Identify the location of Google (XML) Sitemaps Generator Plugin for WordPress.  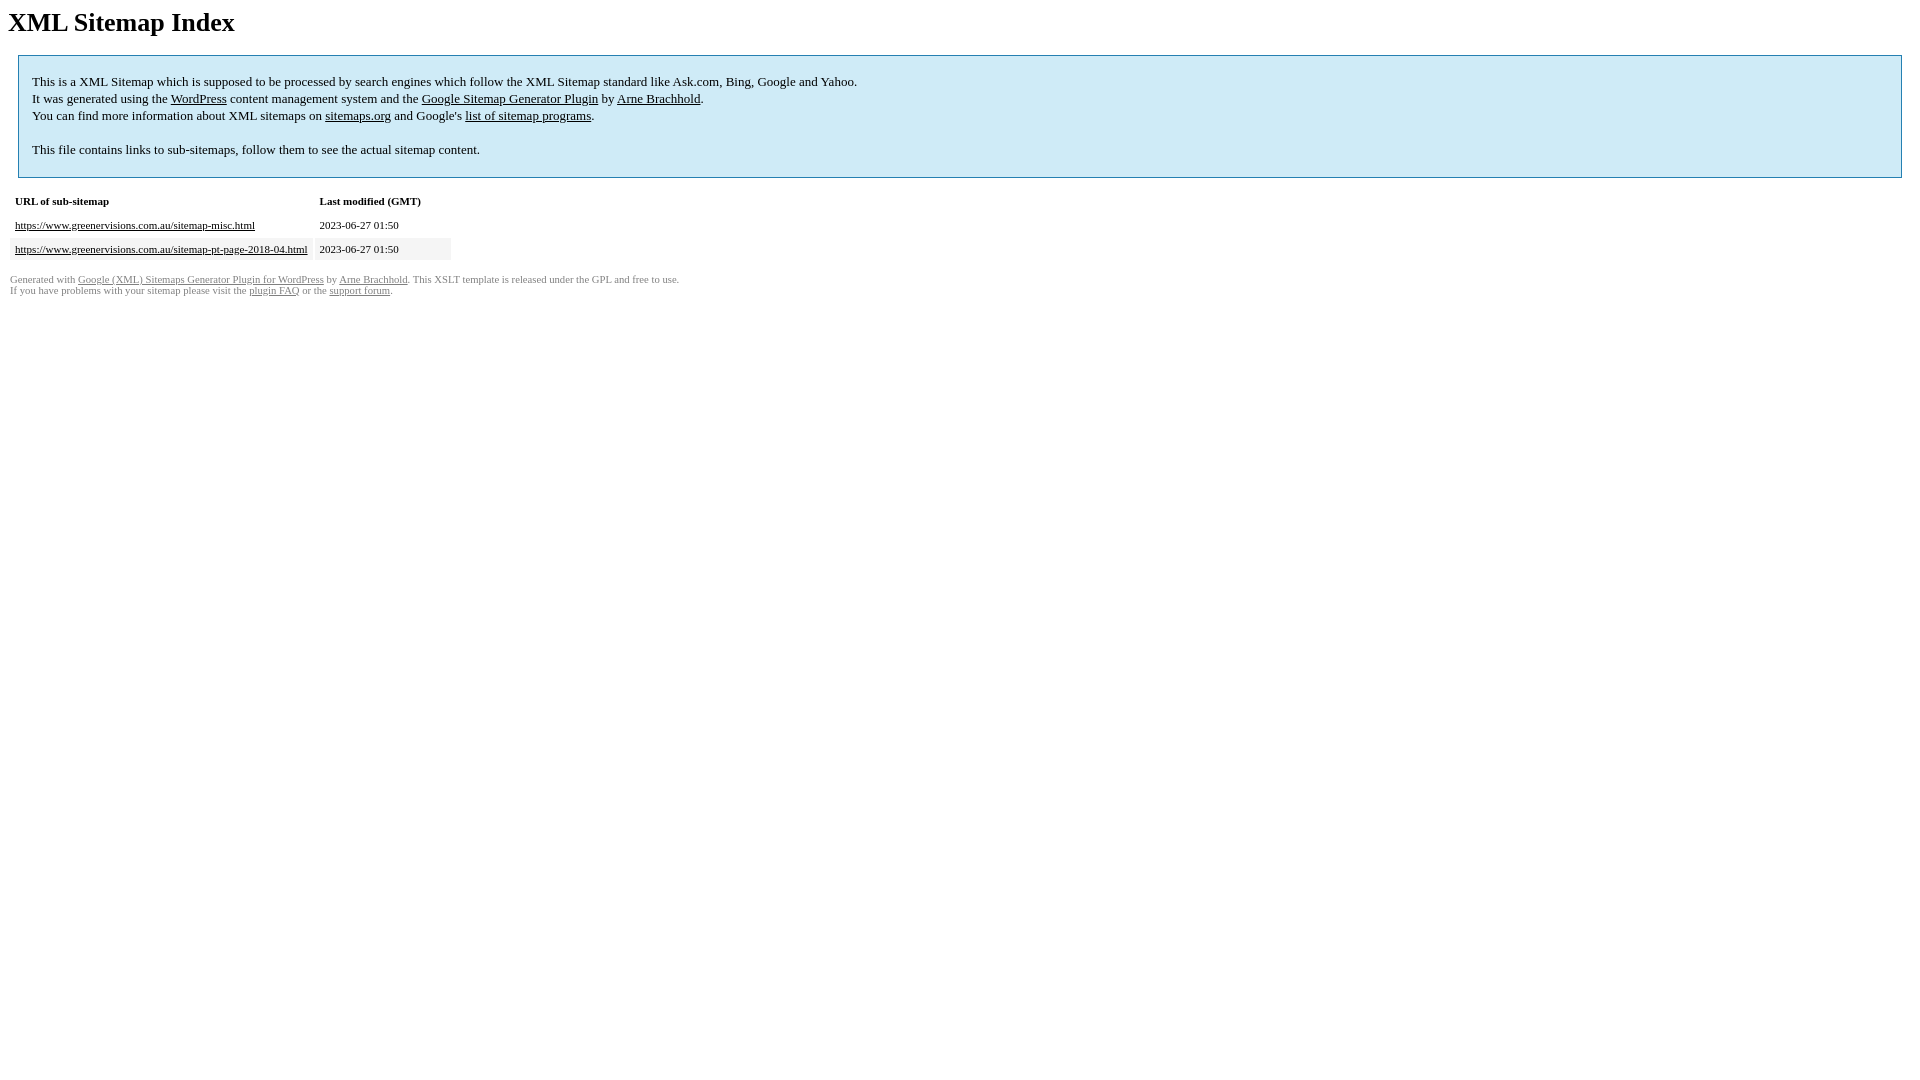
(201, 280).